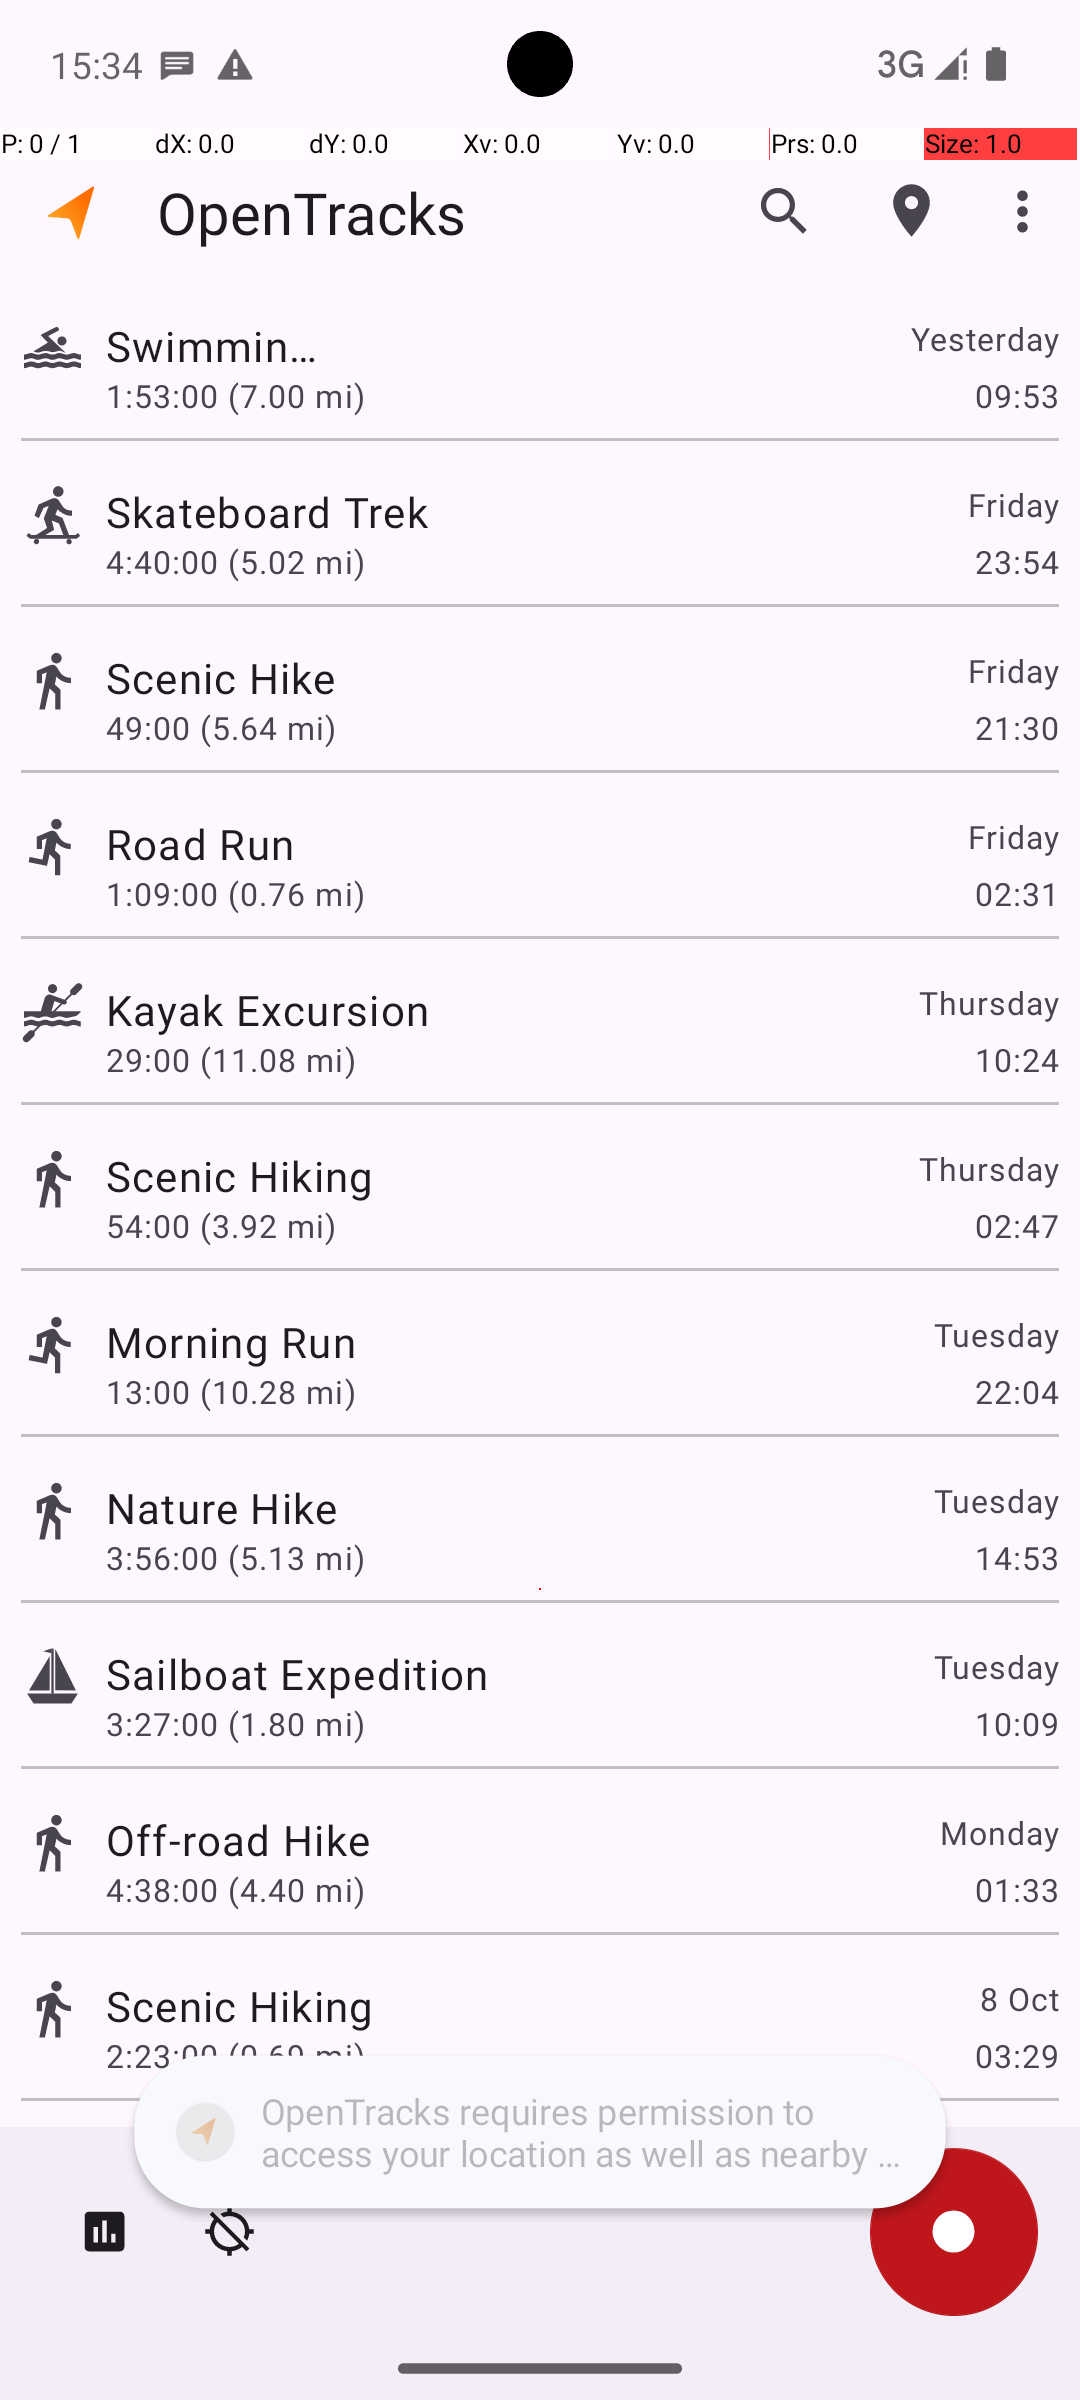 The width and height of the screenshot is (1080, 2400). What do you see at coordinates (240, 844) in the screenshot?
I see `Road Run` at bounding box center [240, 844].